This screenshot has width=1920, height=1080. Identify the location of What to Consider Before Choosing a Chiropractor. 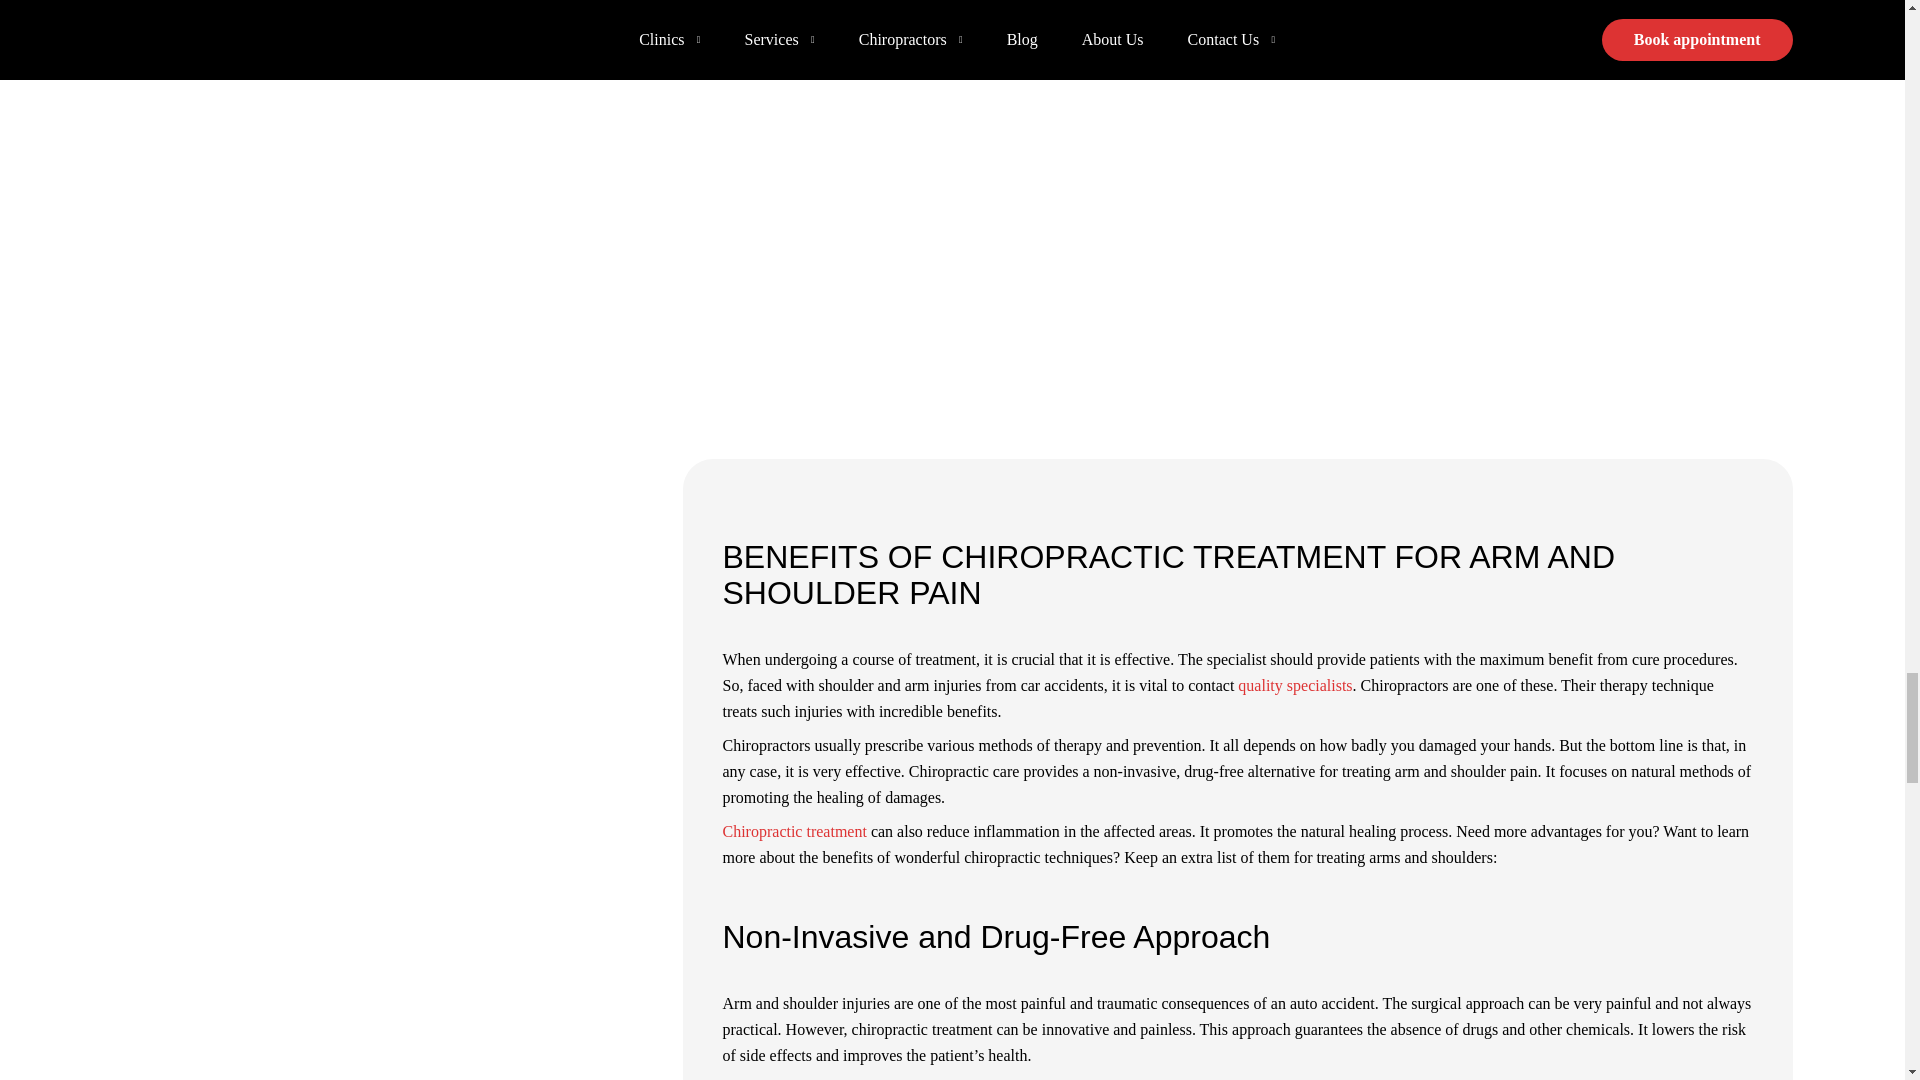
(1294, 686).